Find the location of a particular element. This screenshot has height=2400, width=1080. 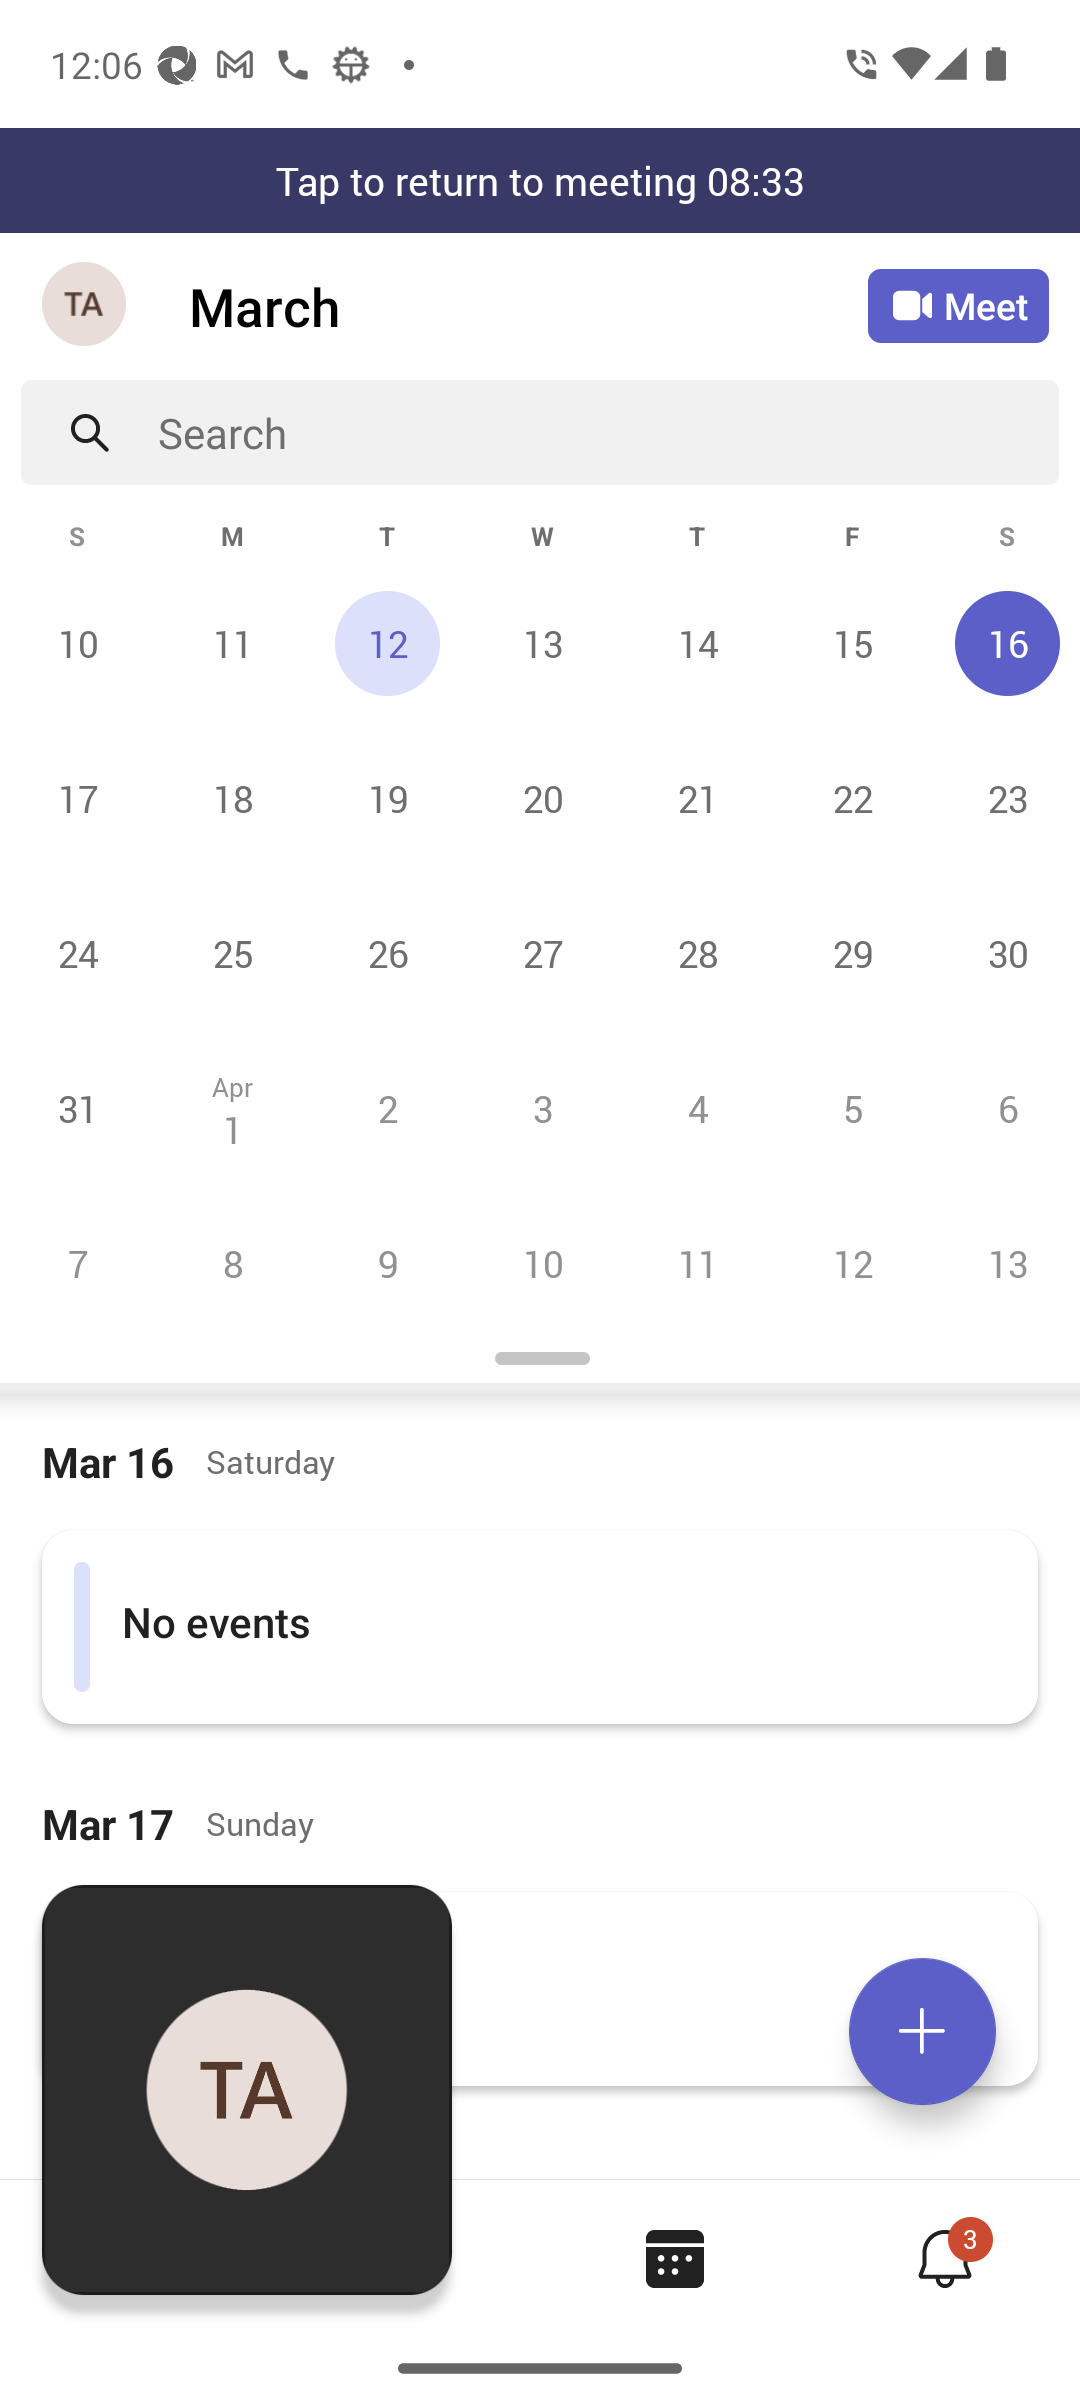

Monday, March 18 18 is located at coordinates (232, 798).